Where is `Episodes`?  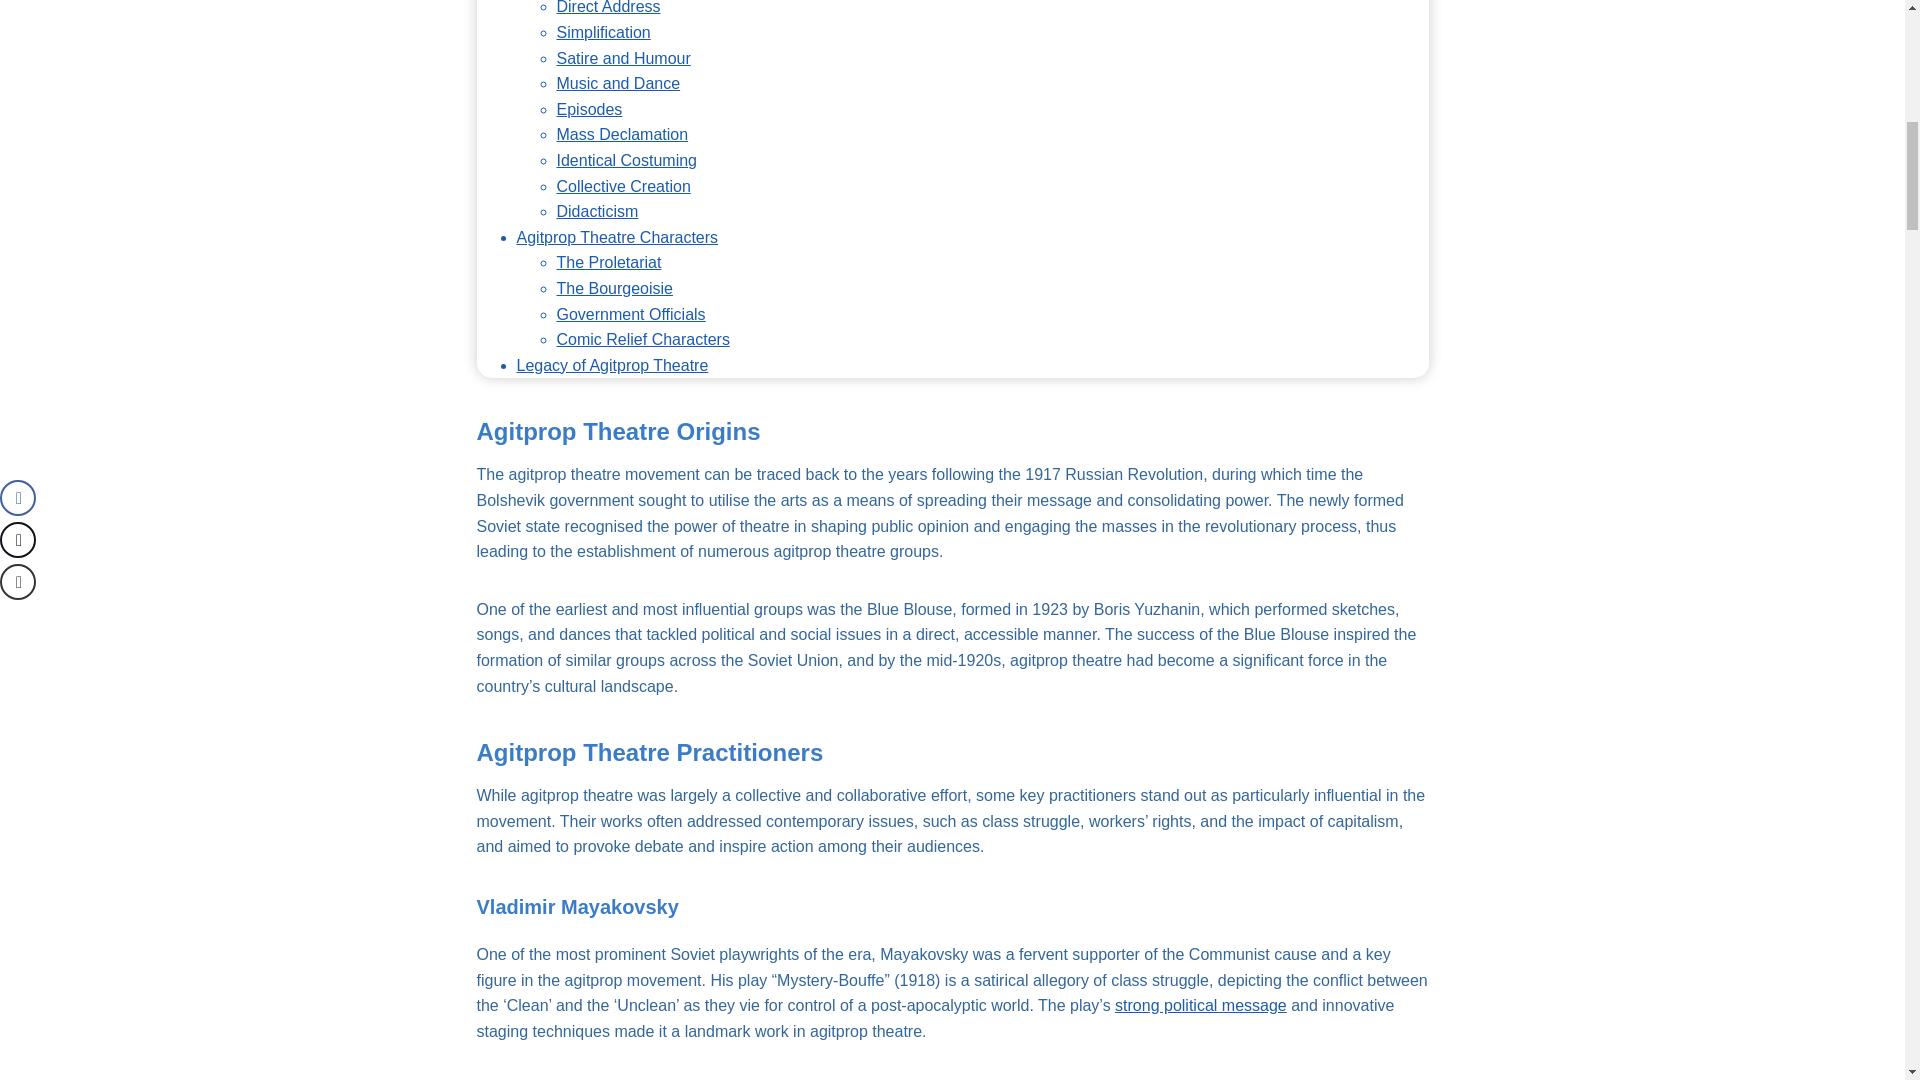 Episodes is located at coordinates (589, 109).